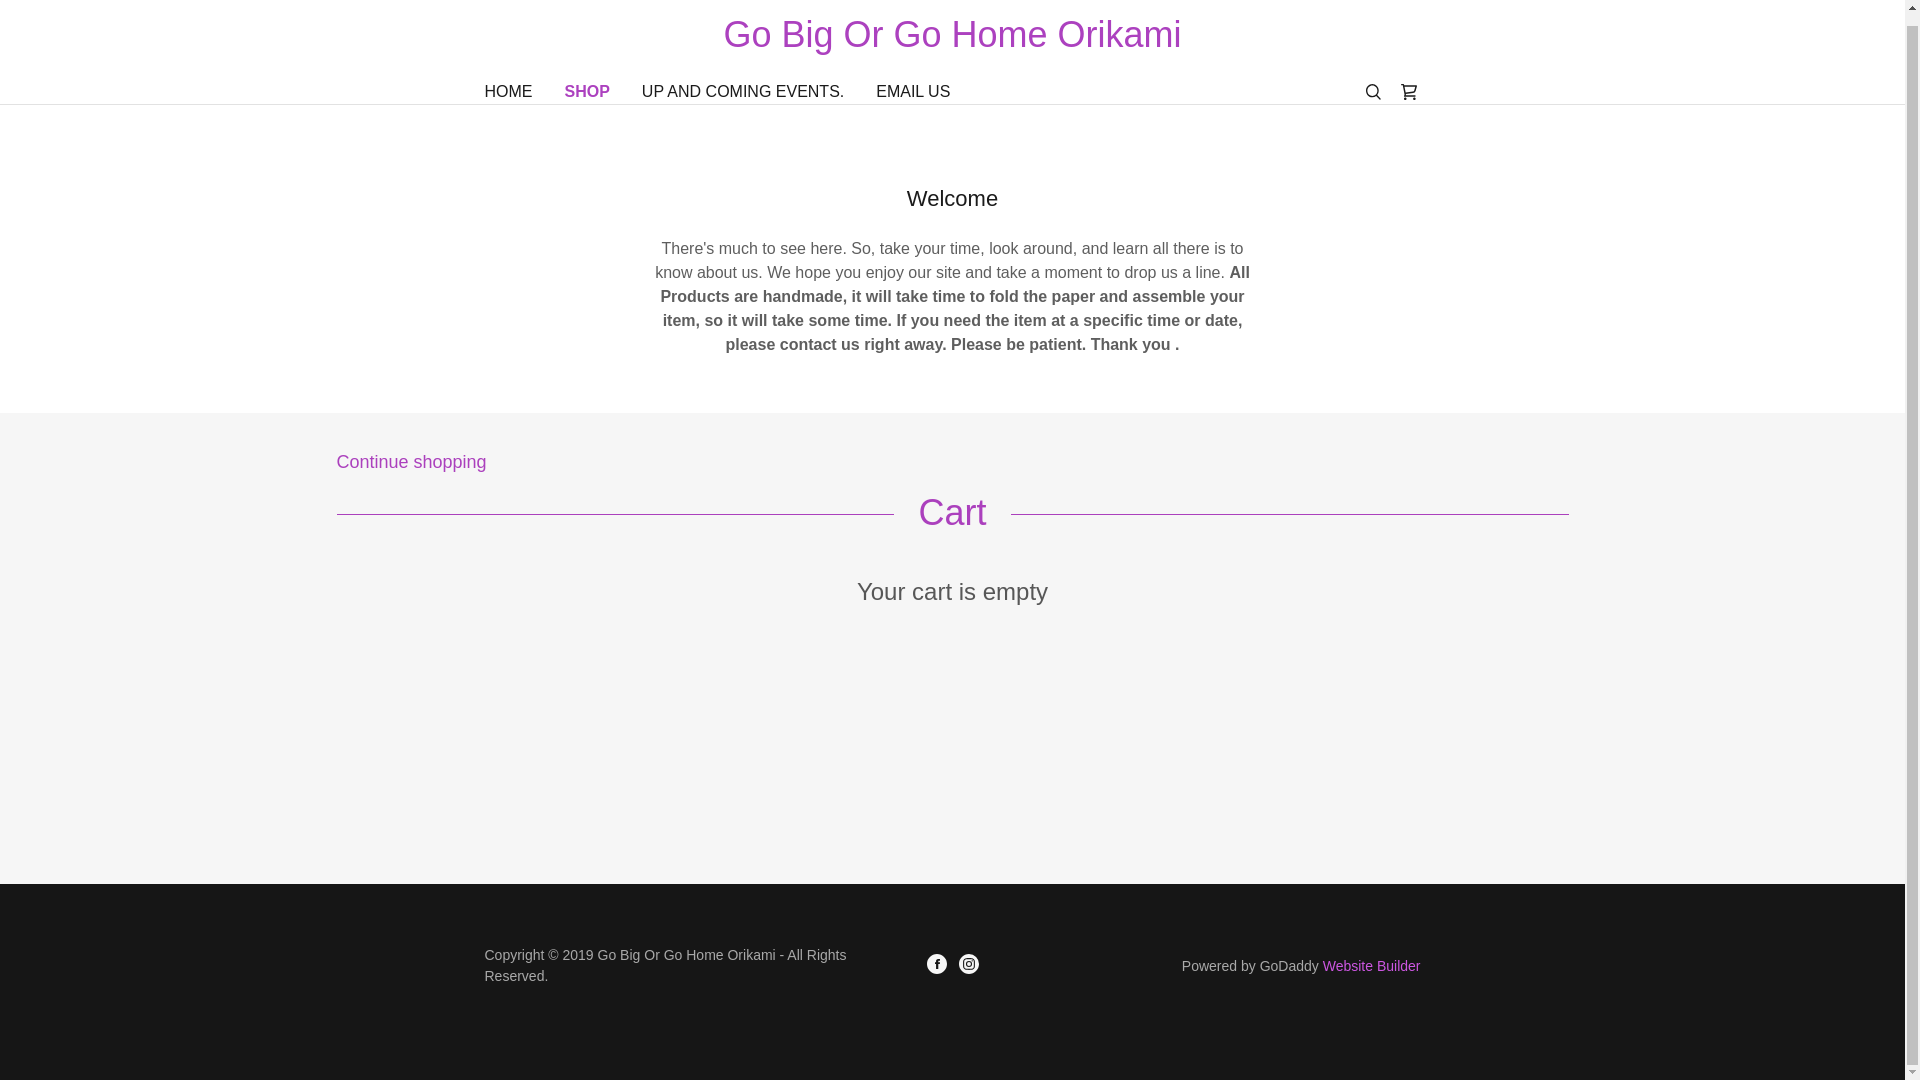 The width and height of the screenshot is (1920, 1080). I want to click on UP AND COMING EVENTS., so click(742, 92).